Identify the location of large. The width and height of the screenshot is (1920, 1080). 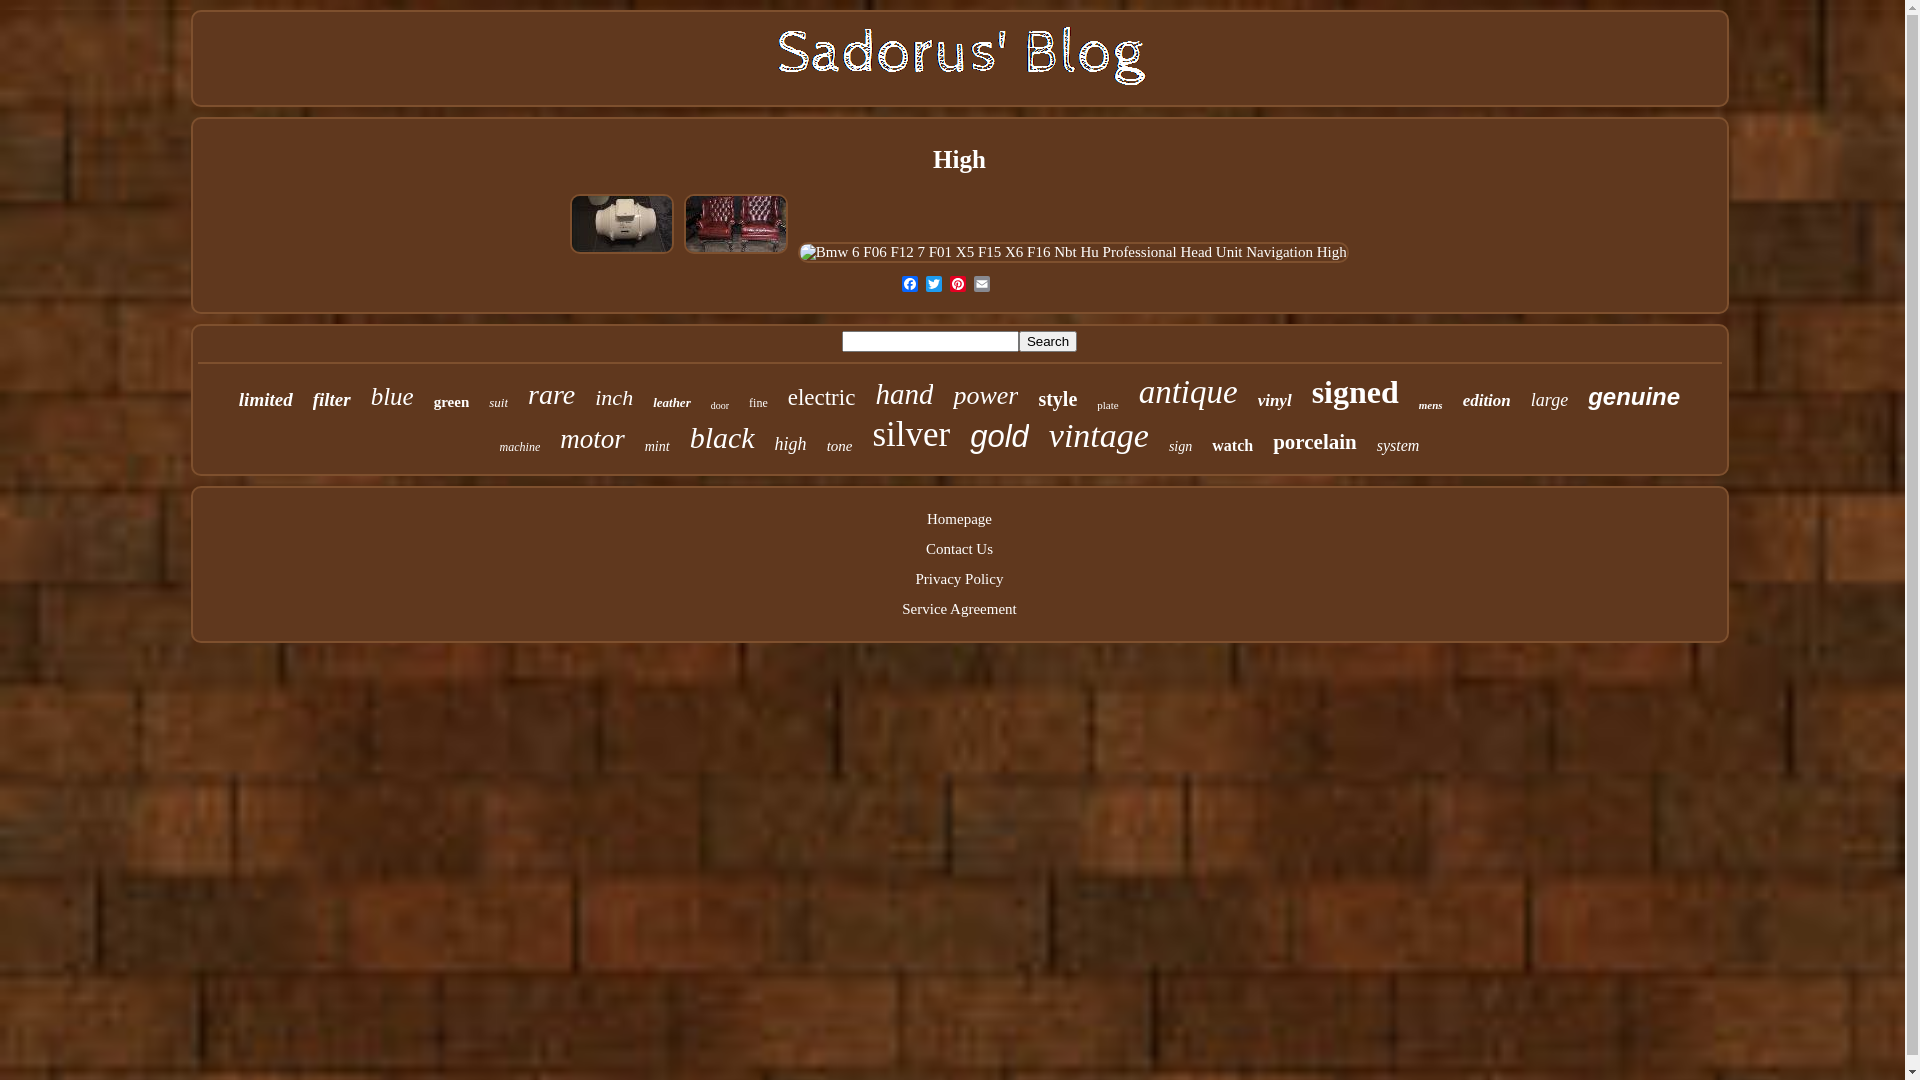
(1550, 400).